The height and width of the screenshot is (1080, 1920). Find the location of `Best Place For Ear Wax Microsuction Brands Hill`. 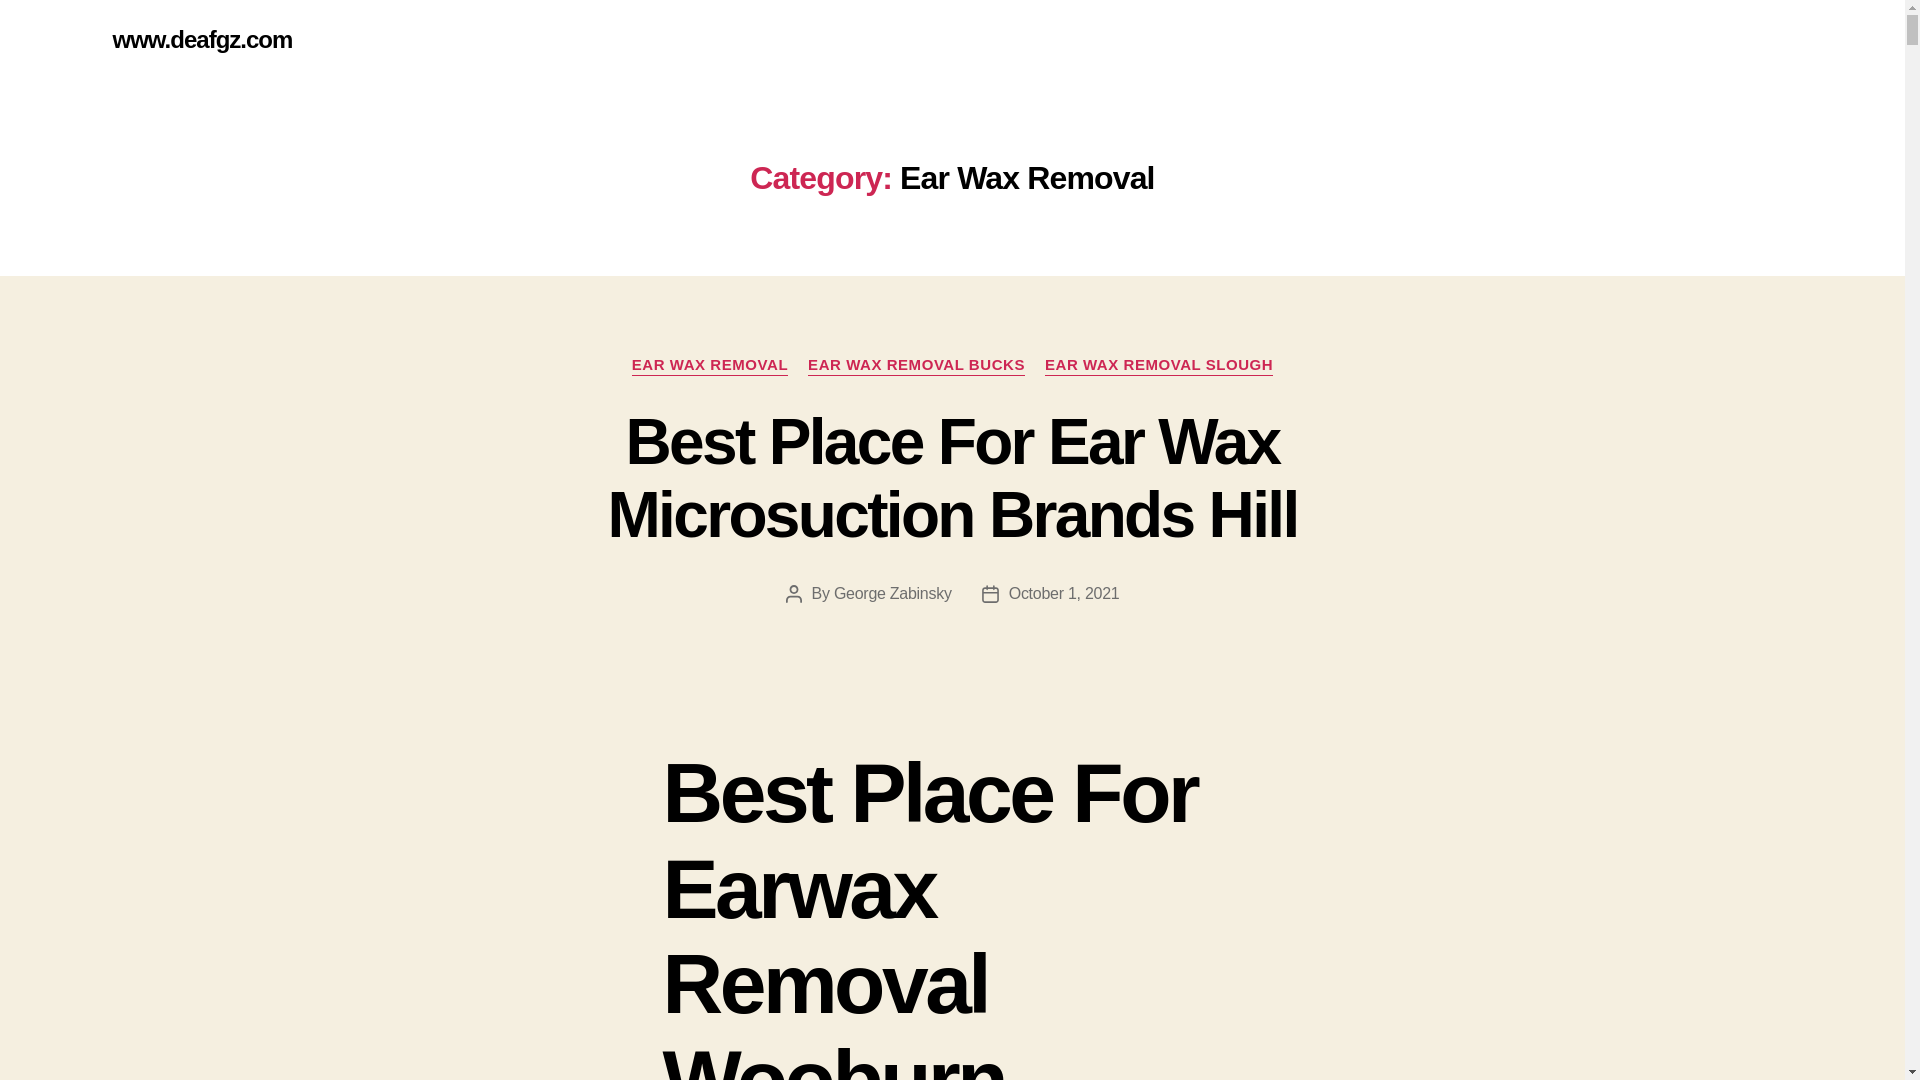

Best Place For Ear Wax Microsuction Brands Hill is located at coordinates (952, 478).